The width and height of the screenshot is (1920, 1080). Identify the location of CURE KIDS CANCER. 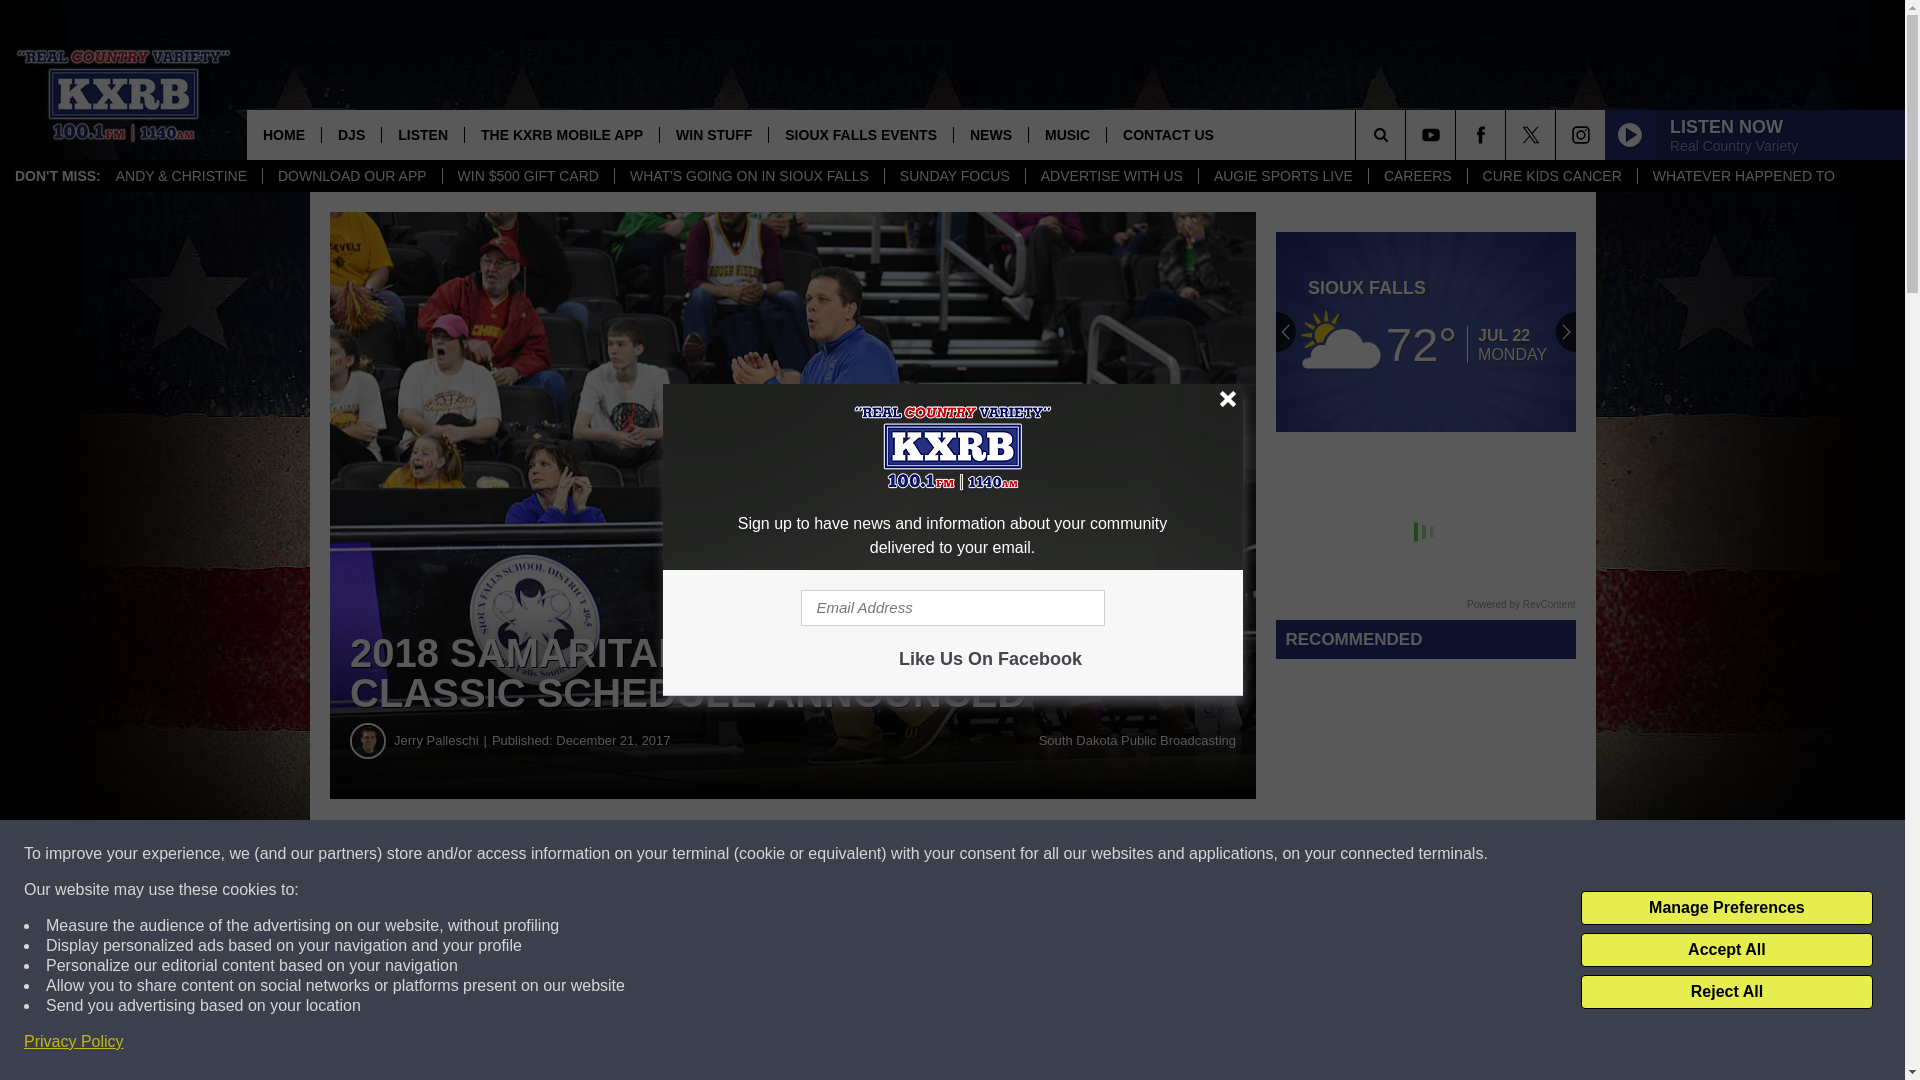
(1552, 176).